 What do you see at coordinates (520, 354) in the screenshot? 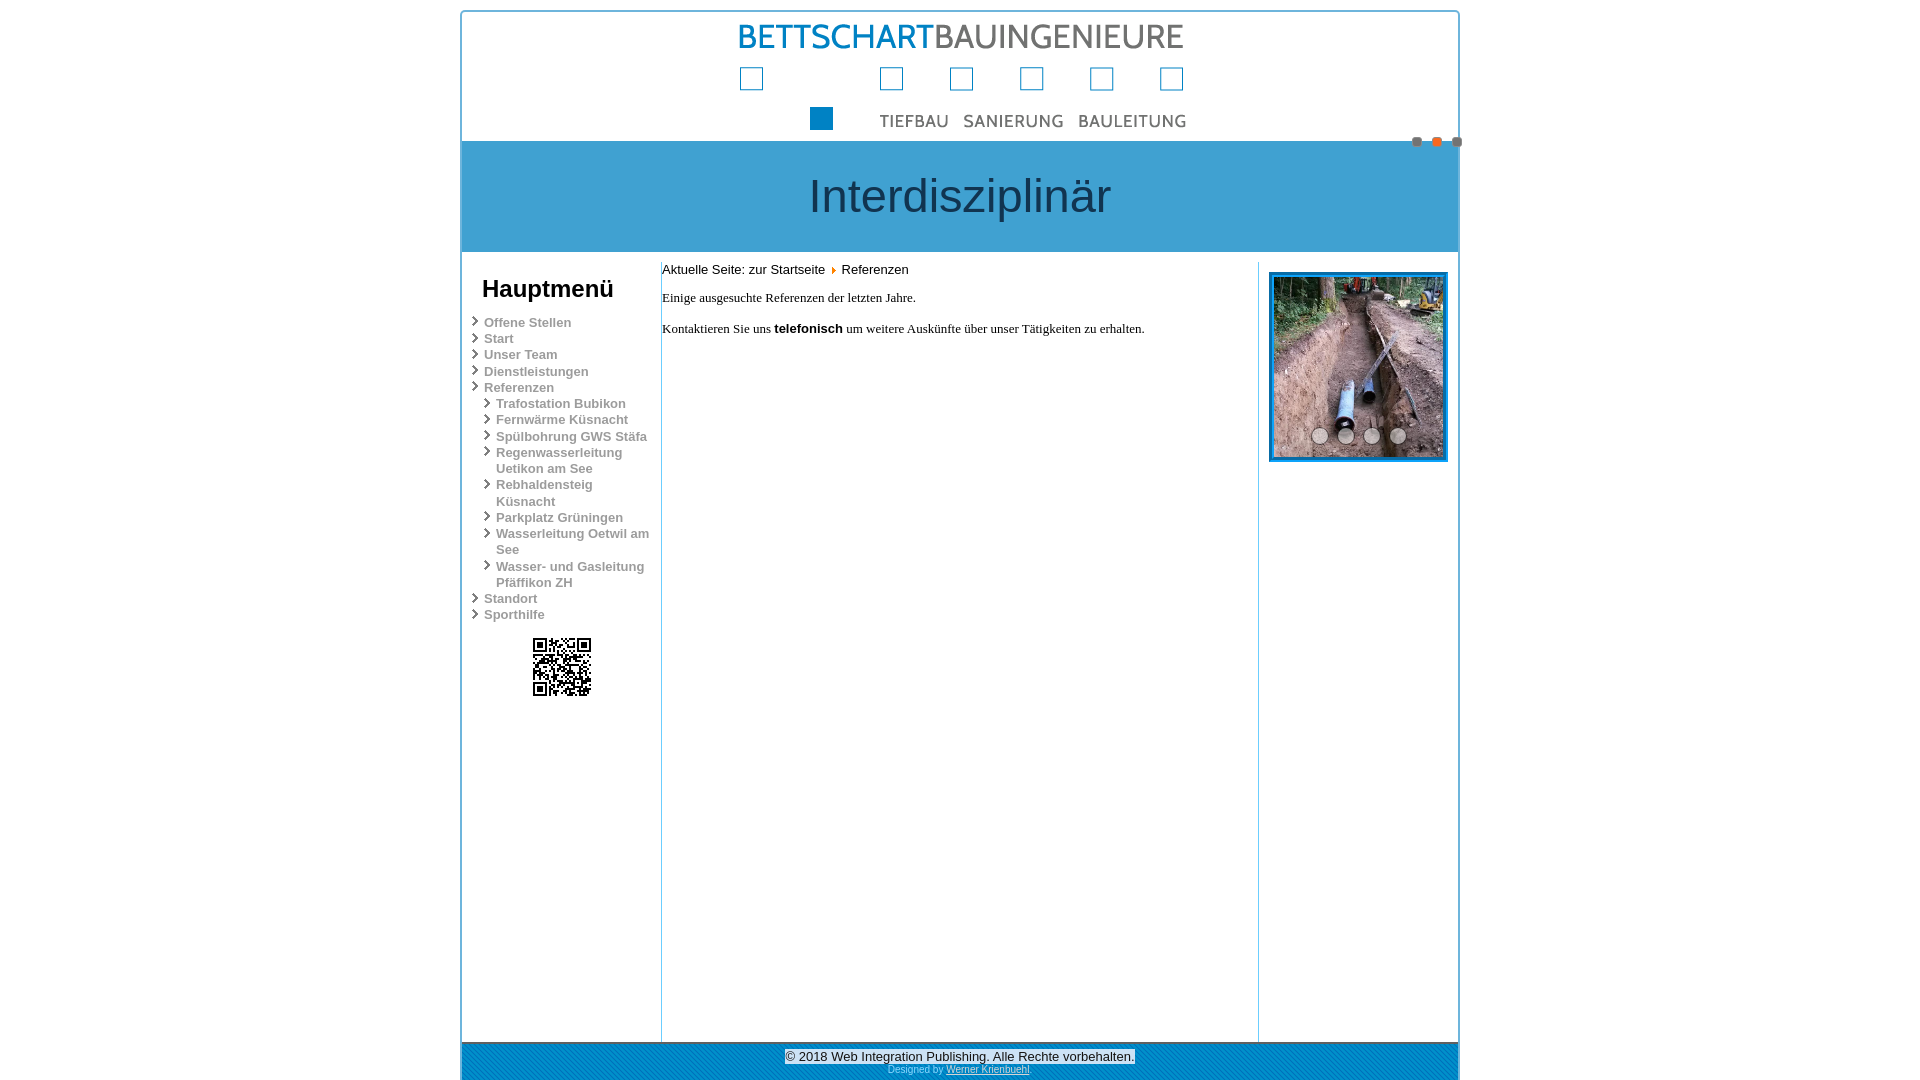
I see `Unser Team` at bounding box center [520, 354].